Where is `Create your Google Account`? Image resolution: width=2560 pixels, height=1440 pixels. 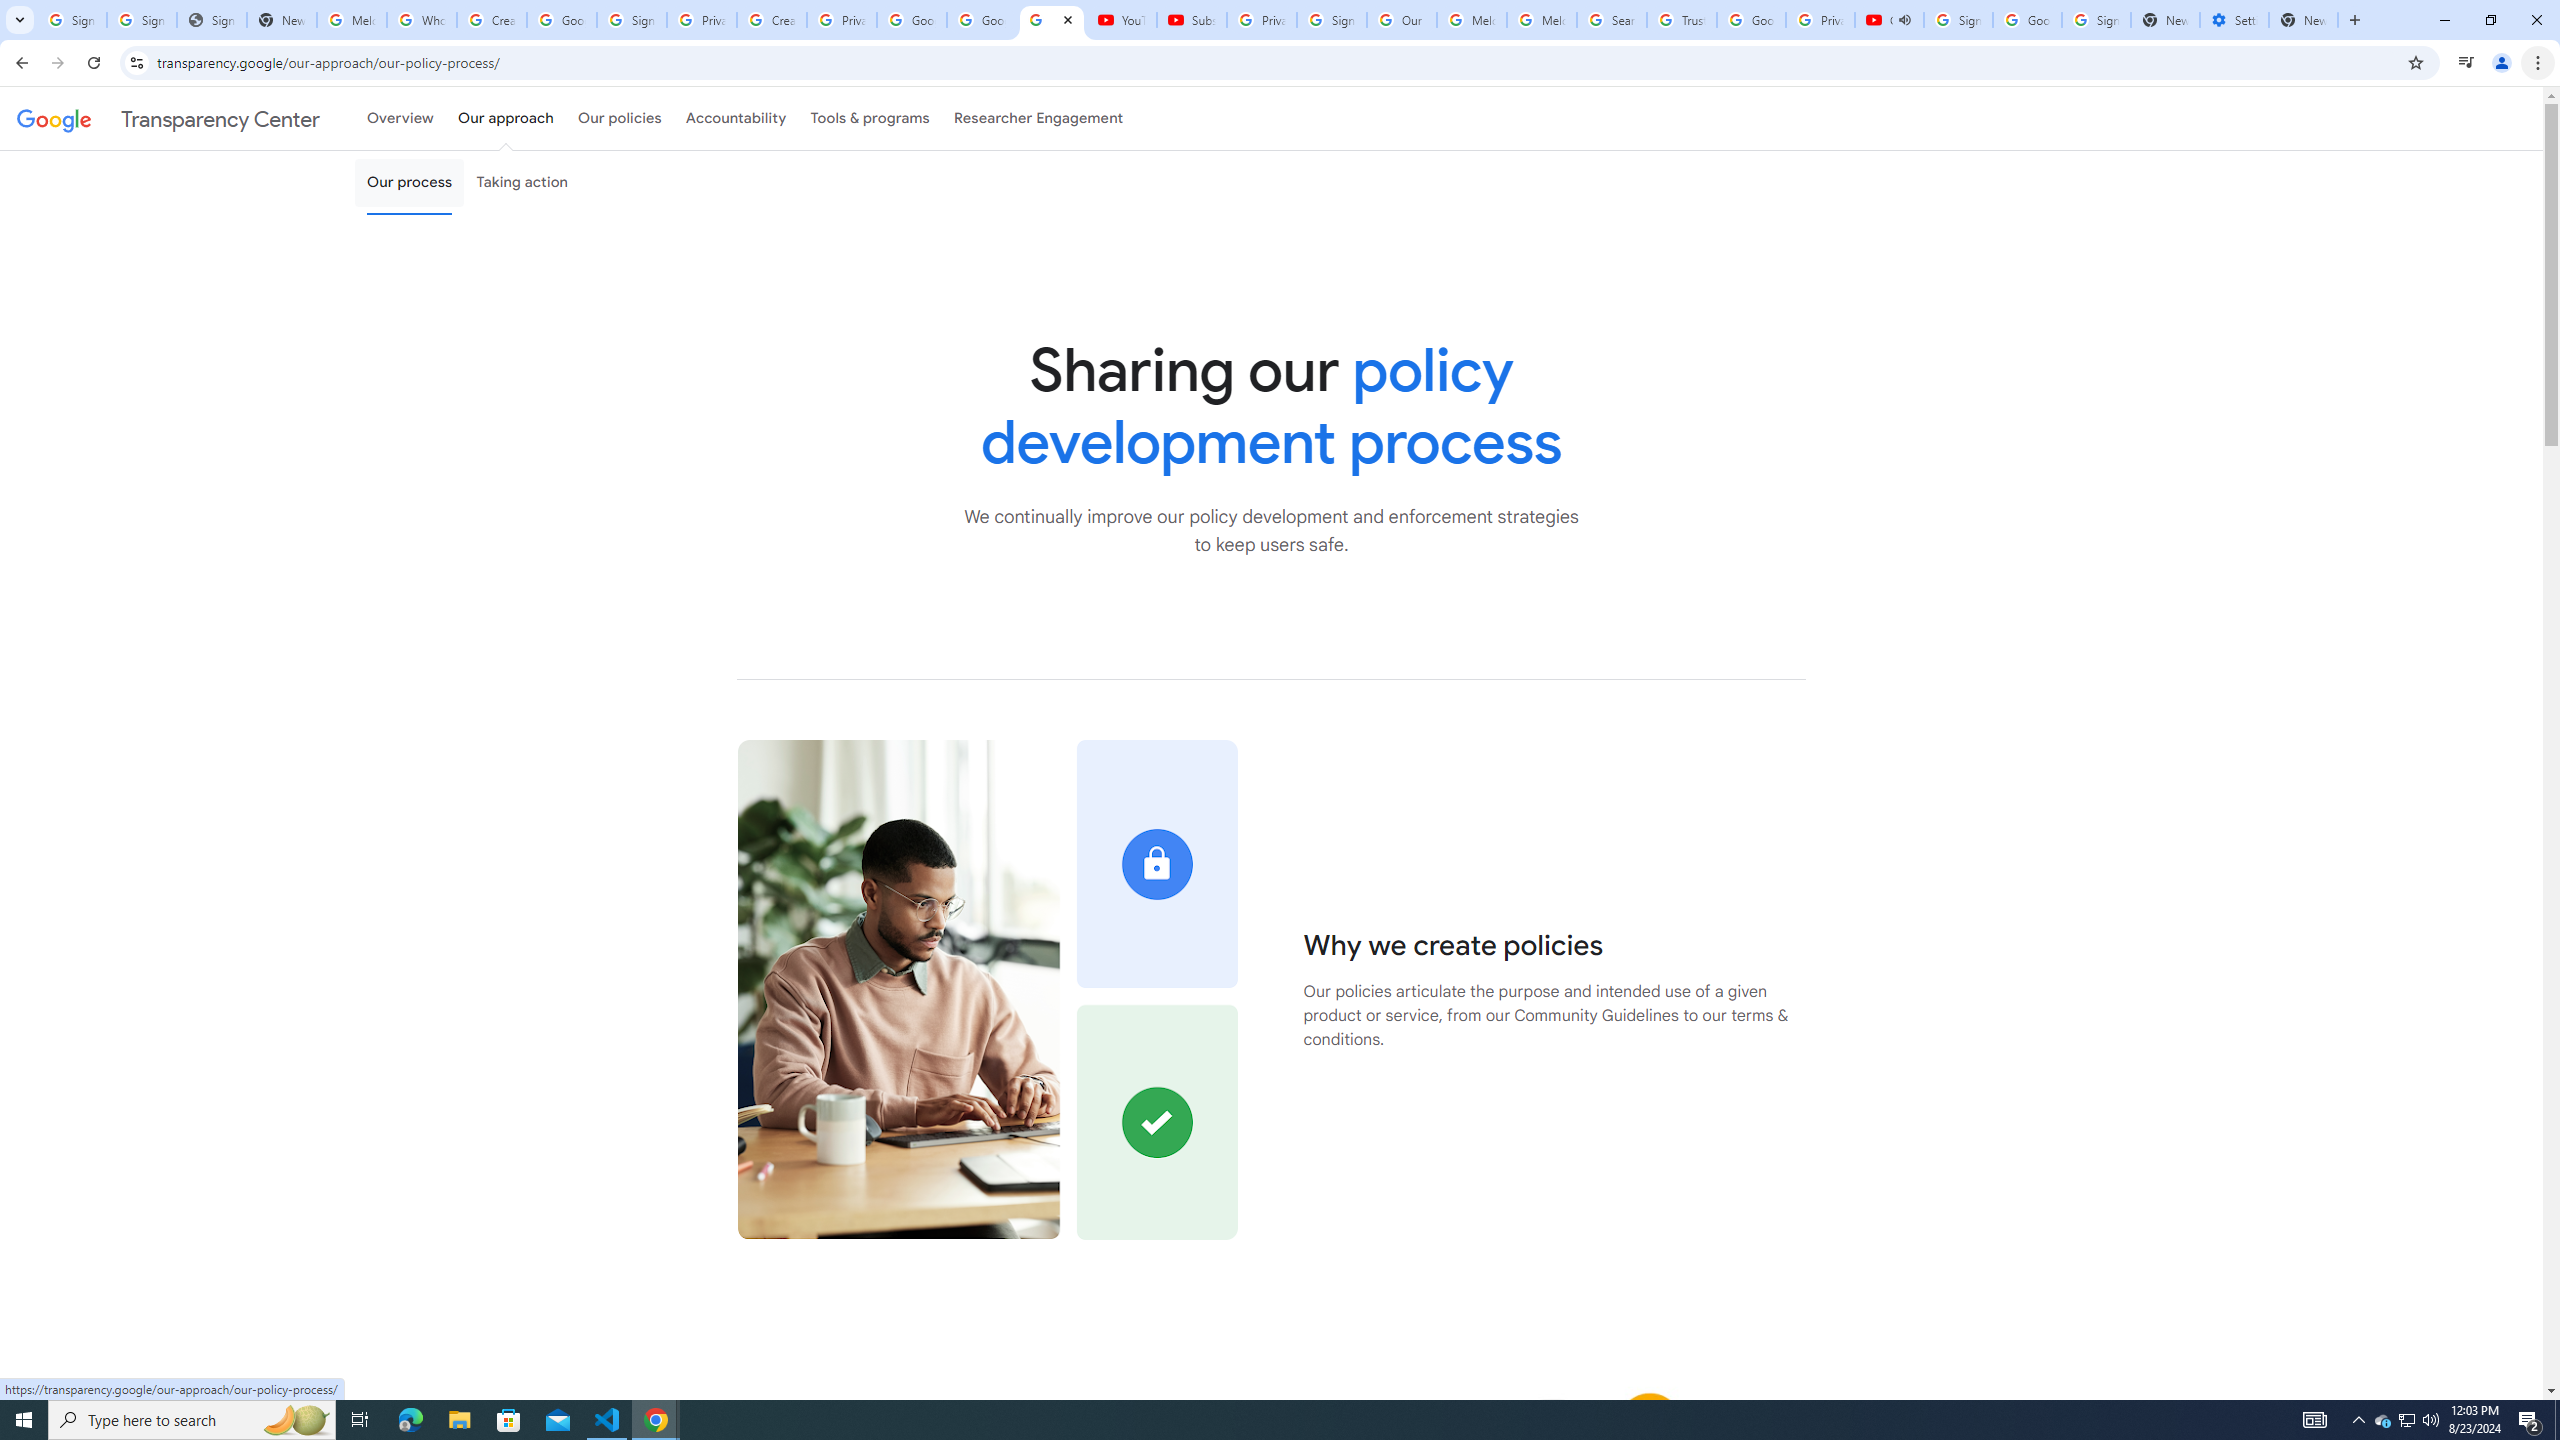
Create your Google Account is located at coordinates (772, 20).